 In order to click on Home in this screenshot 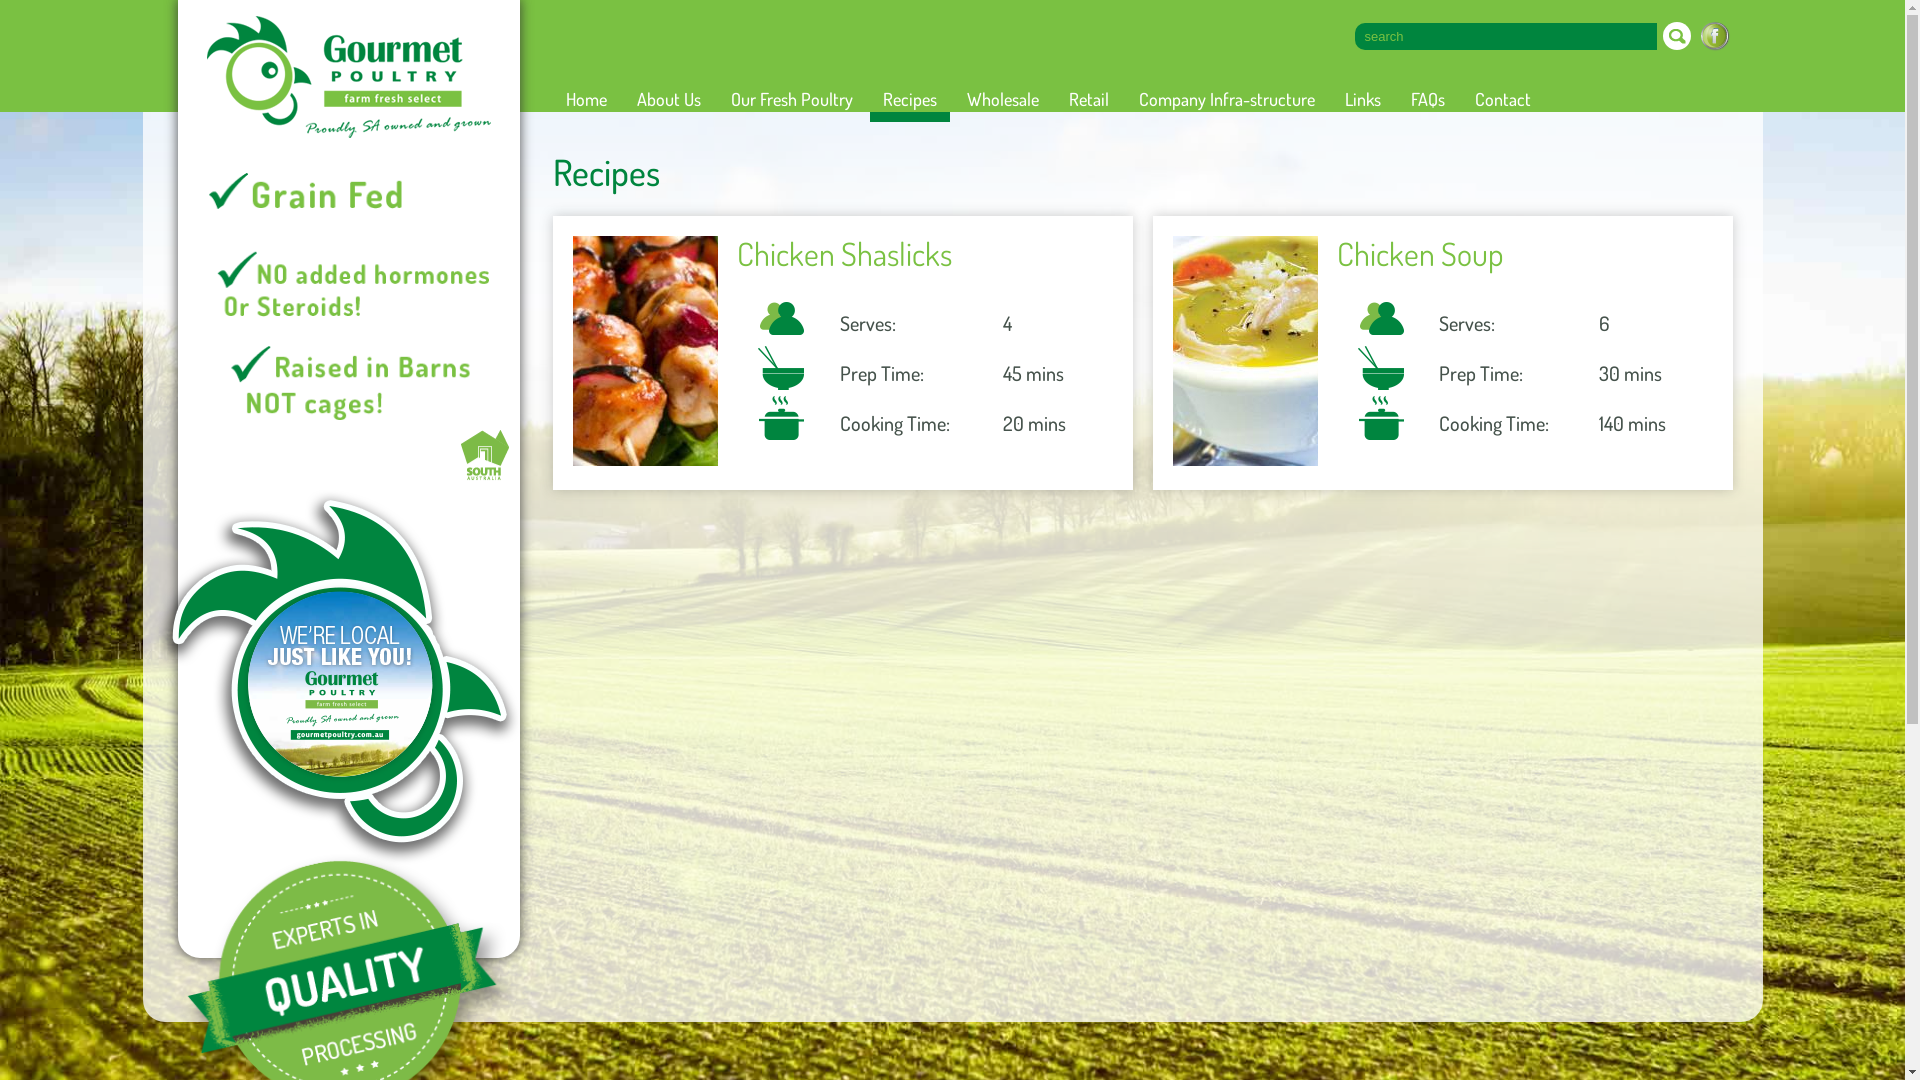, I will do `click(586, 99)`.